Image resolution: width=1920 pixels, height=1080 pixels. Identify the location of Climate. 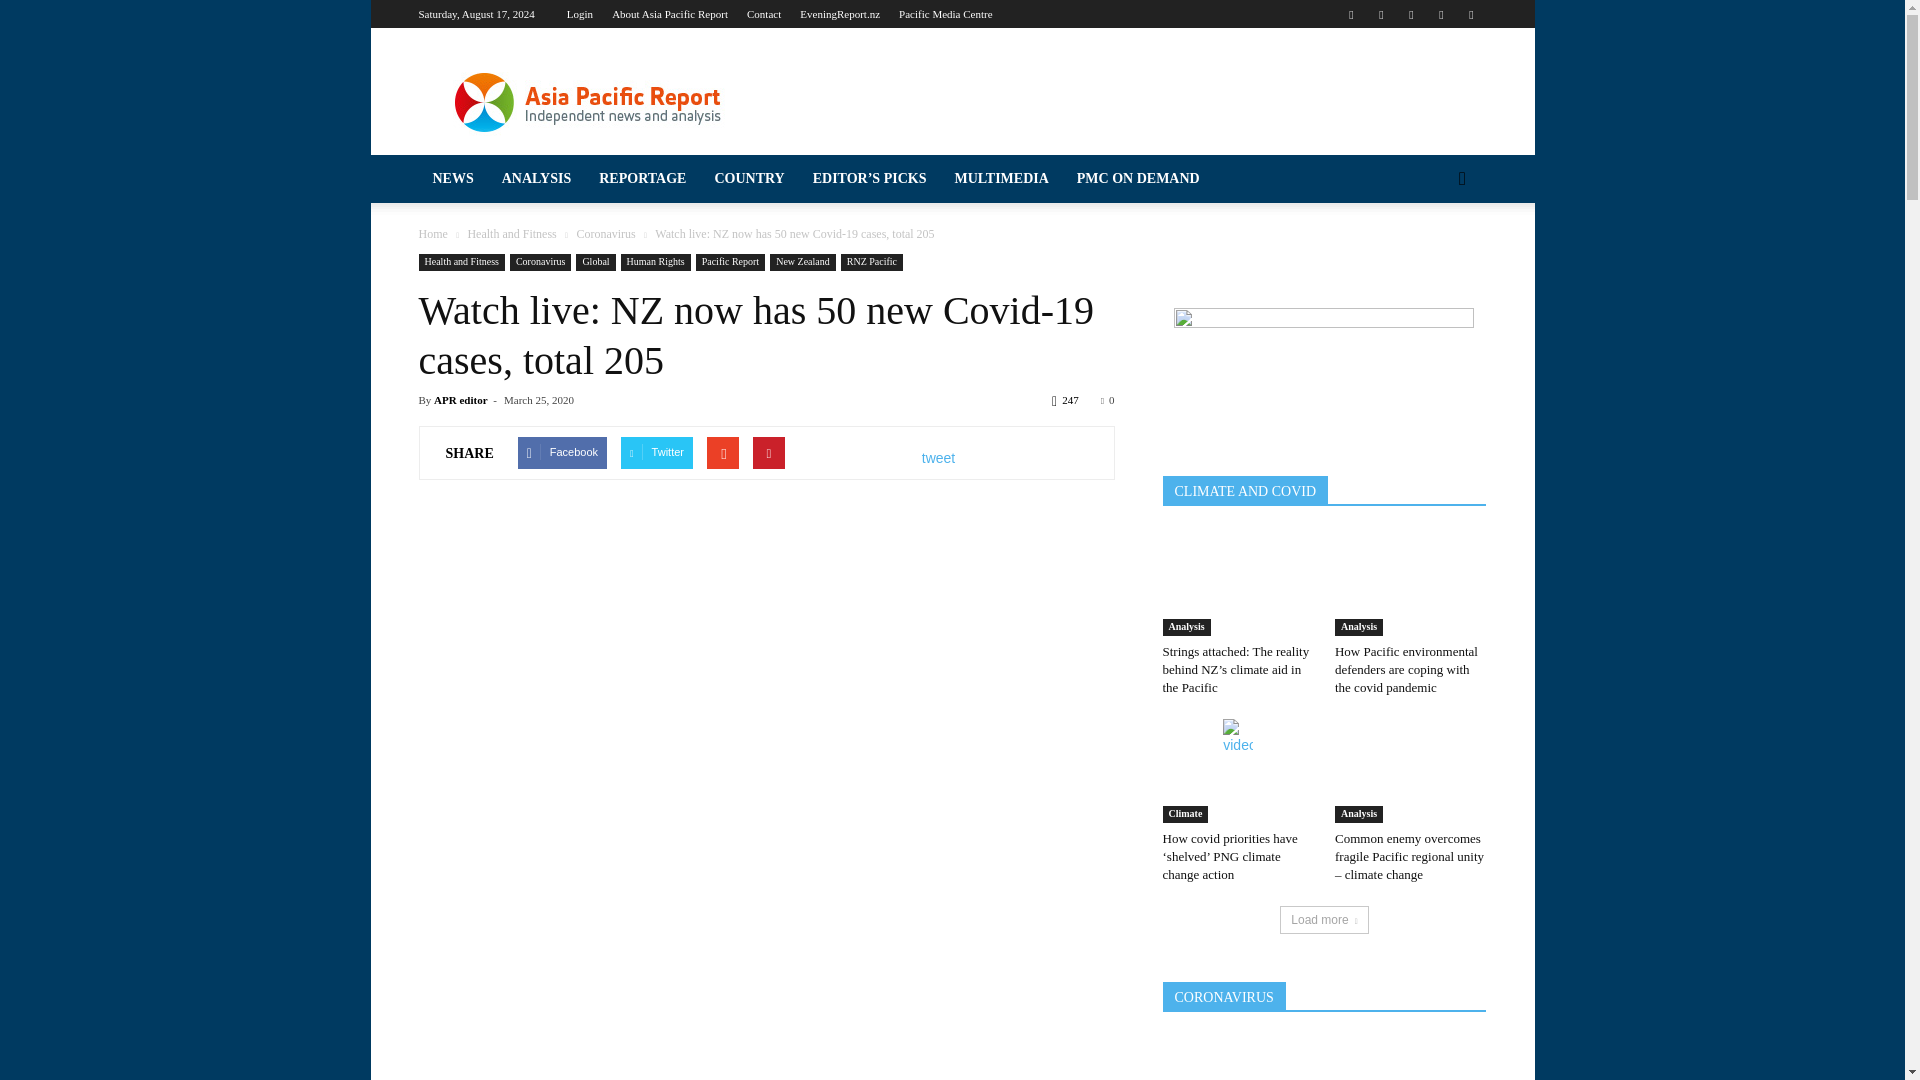
(185, 322).